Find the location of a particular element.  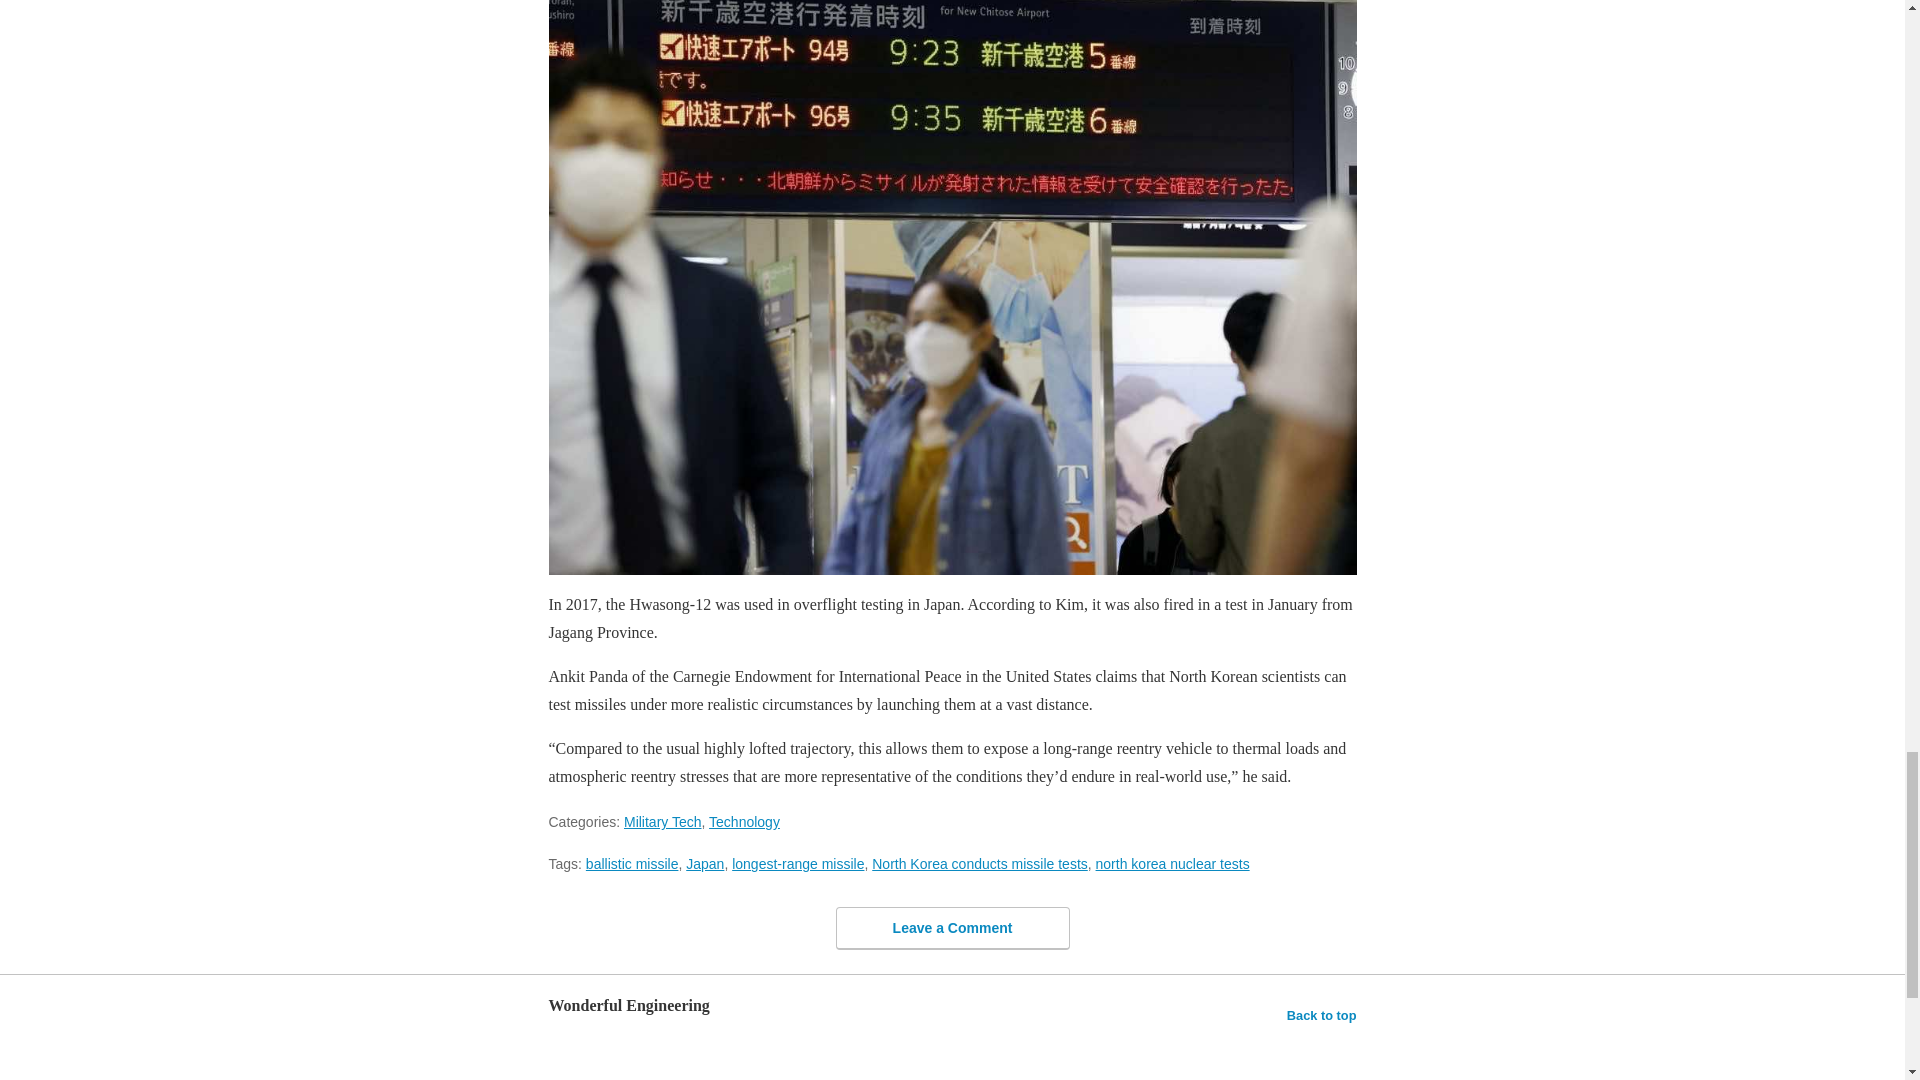

ballistic missile is located at coordinates (632, 864).